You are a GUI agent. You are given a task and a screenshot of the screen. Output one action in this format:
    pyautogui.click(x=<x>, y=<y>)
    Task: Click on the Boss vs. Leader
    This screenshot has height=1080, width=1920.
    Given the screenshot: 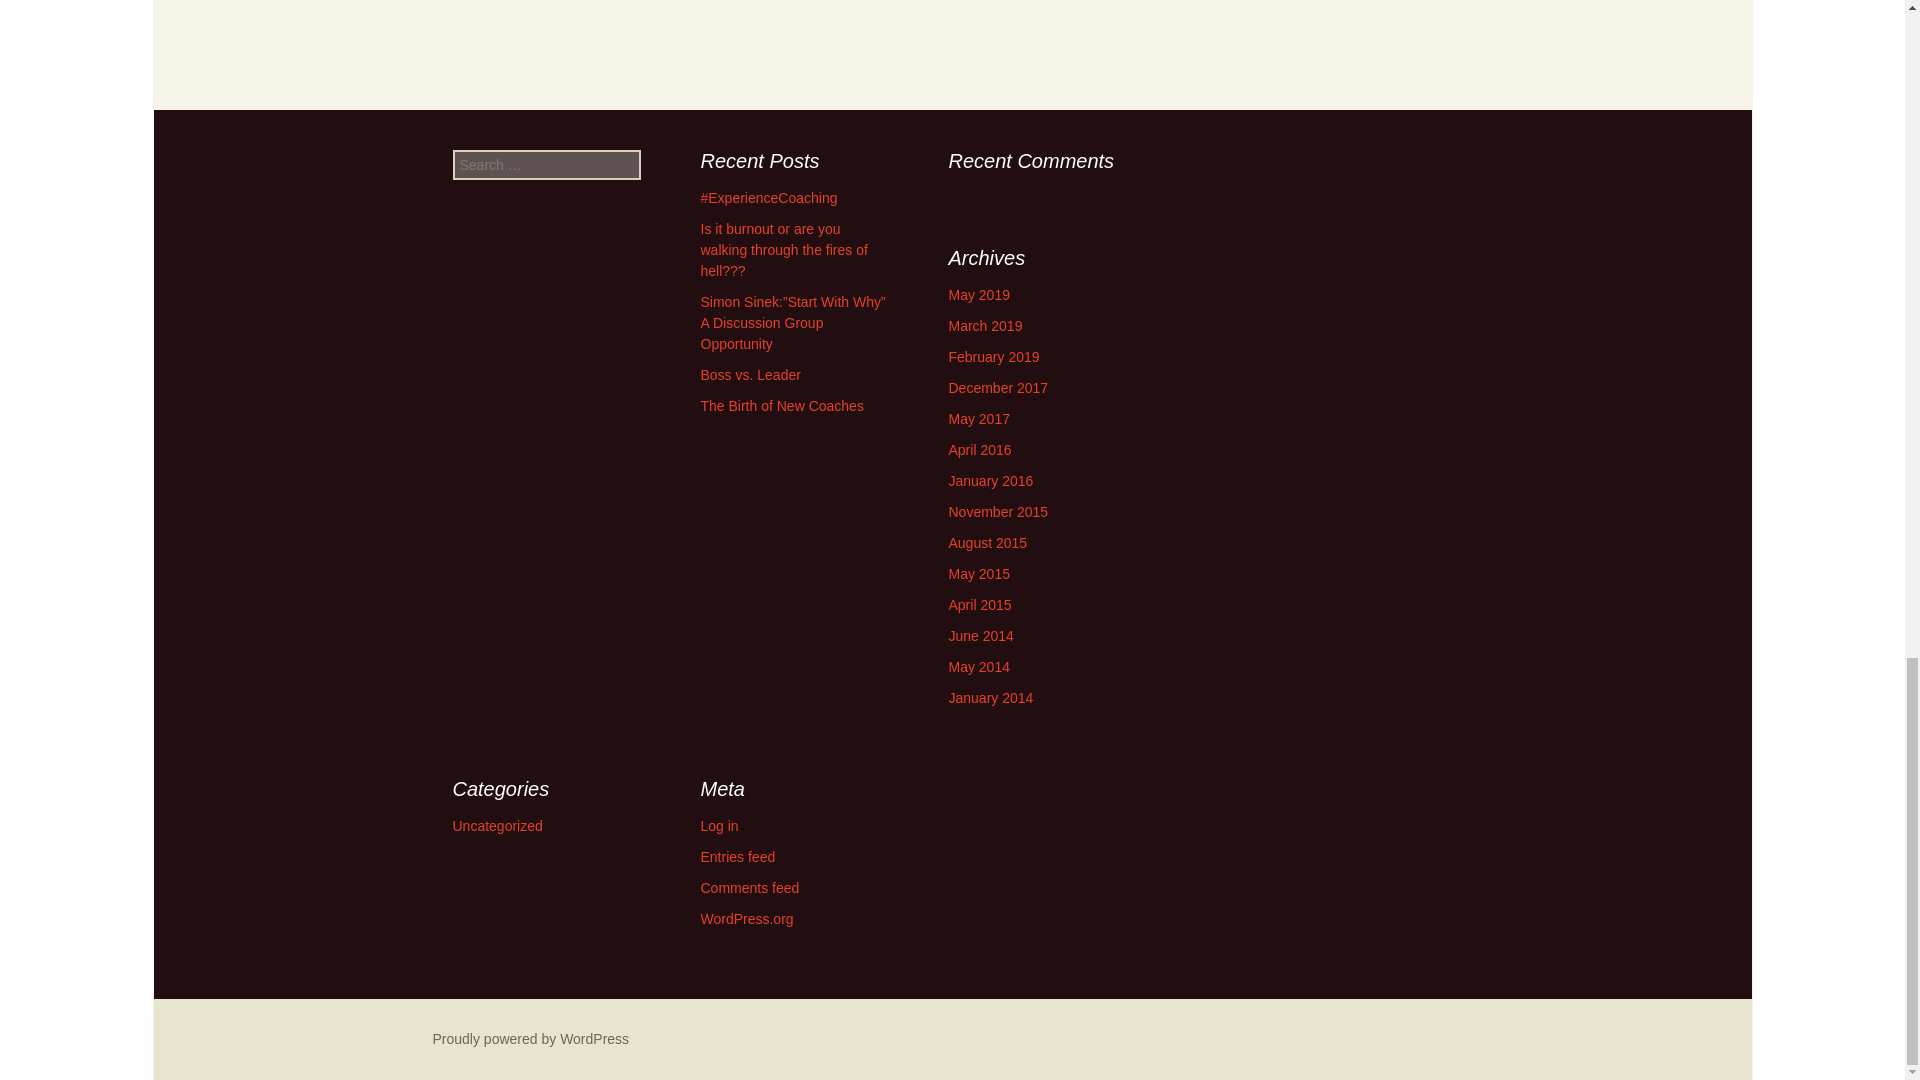 What is the action you would take?
    pyautogui.click(x=750, y=375)
    